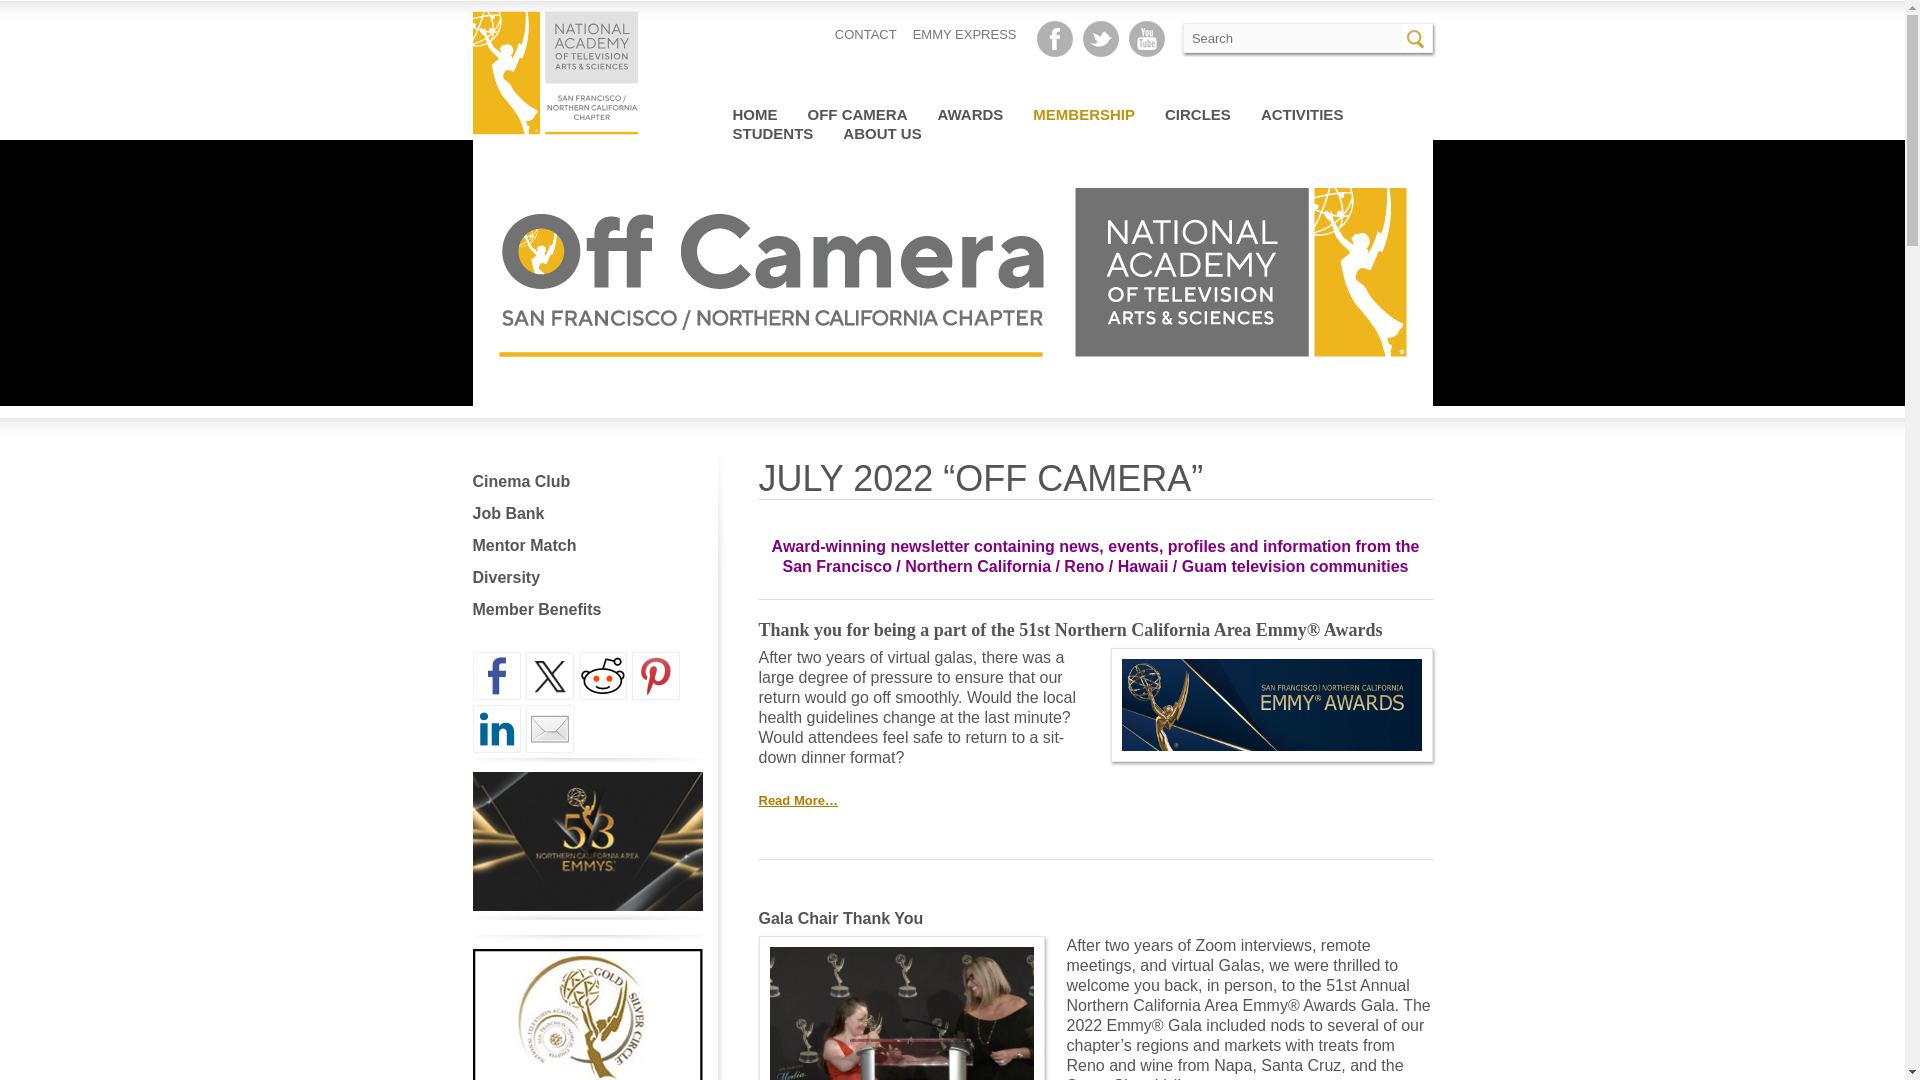 The image size is (1920, 1080). I want to click on OFF CAMERA, so click(858, 114).